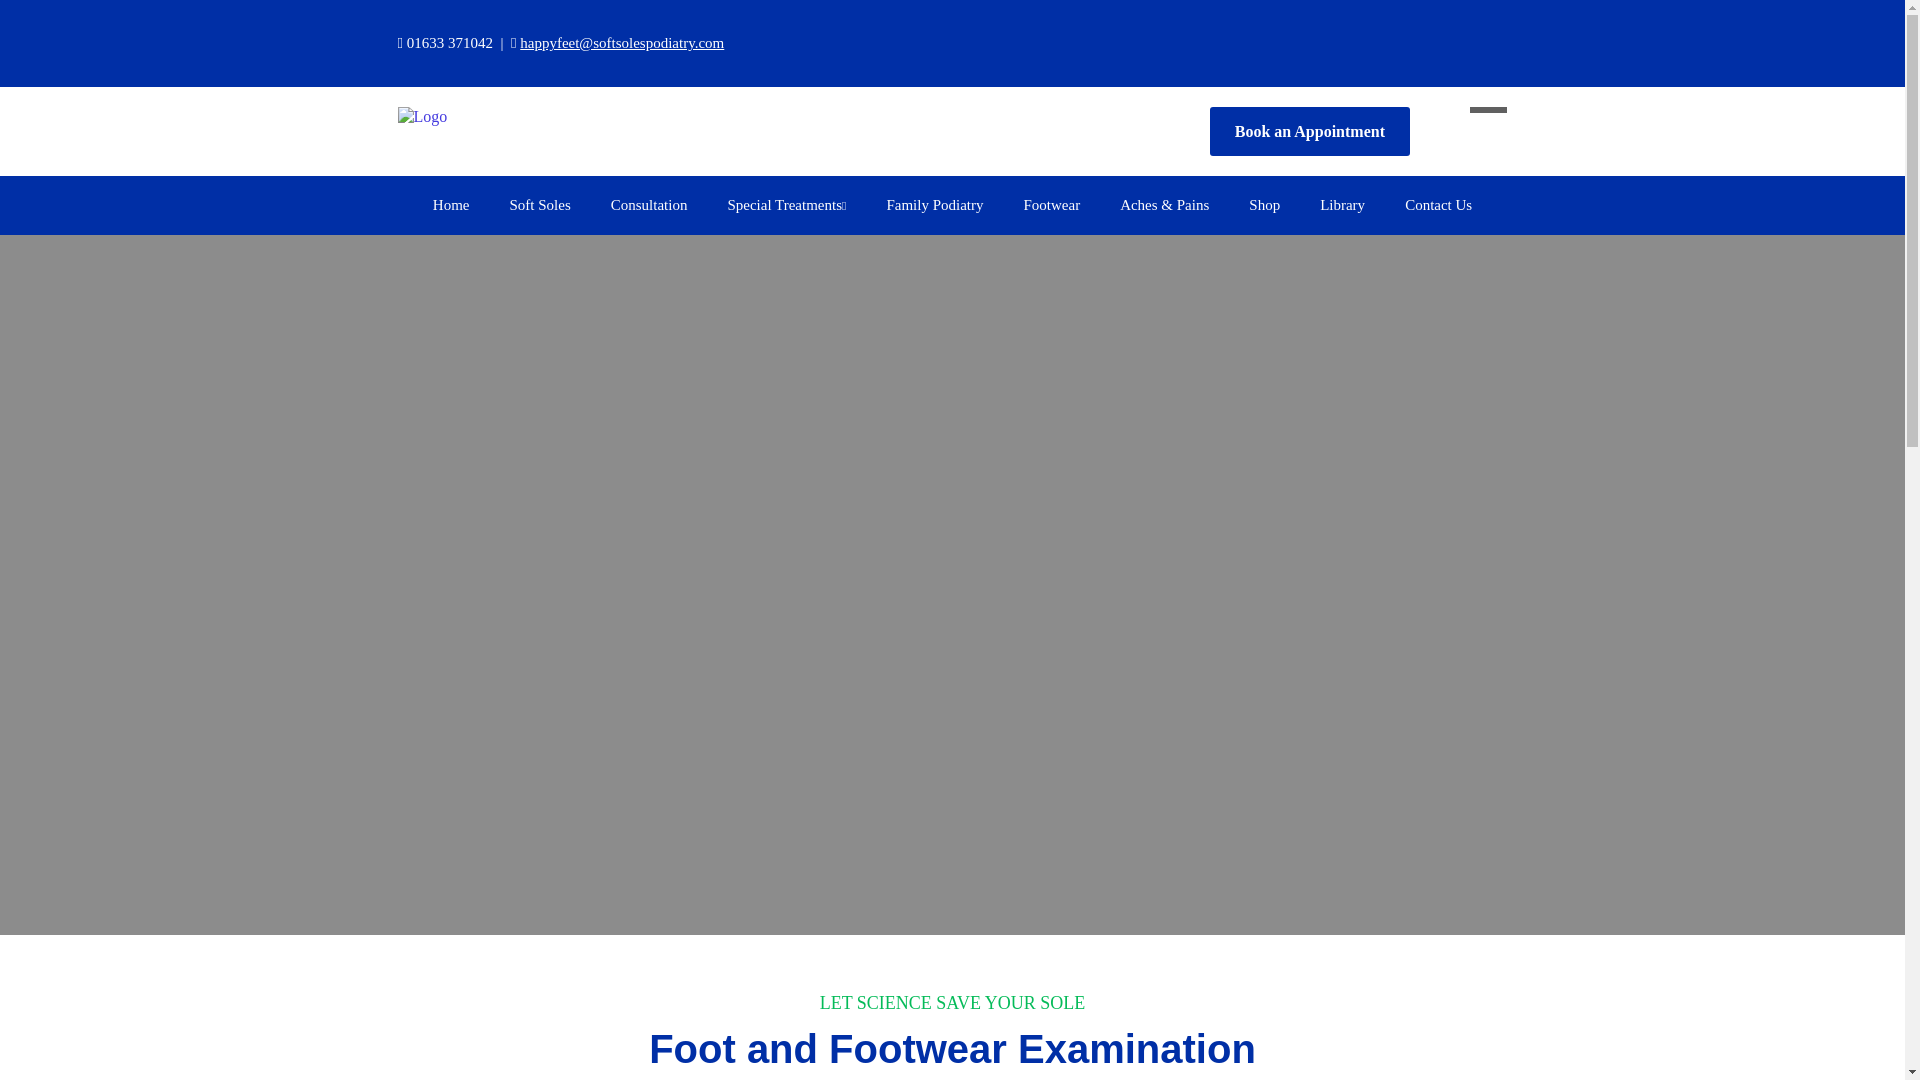 This screenshot has height=1080, width=1920. I want to click on Shop, so click(1264, 206).